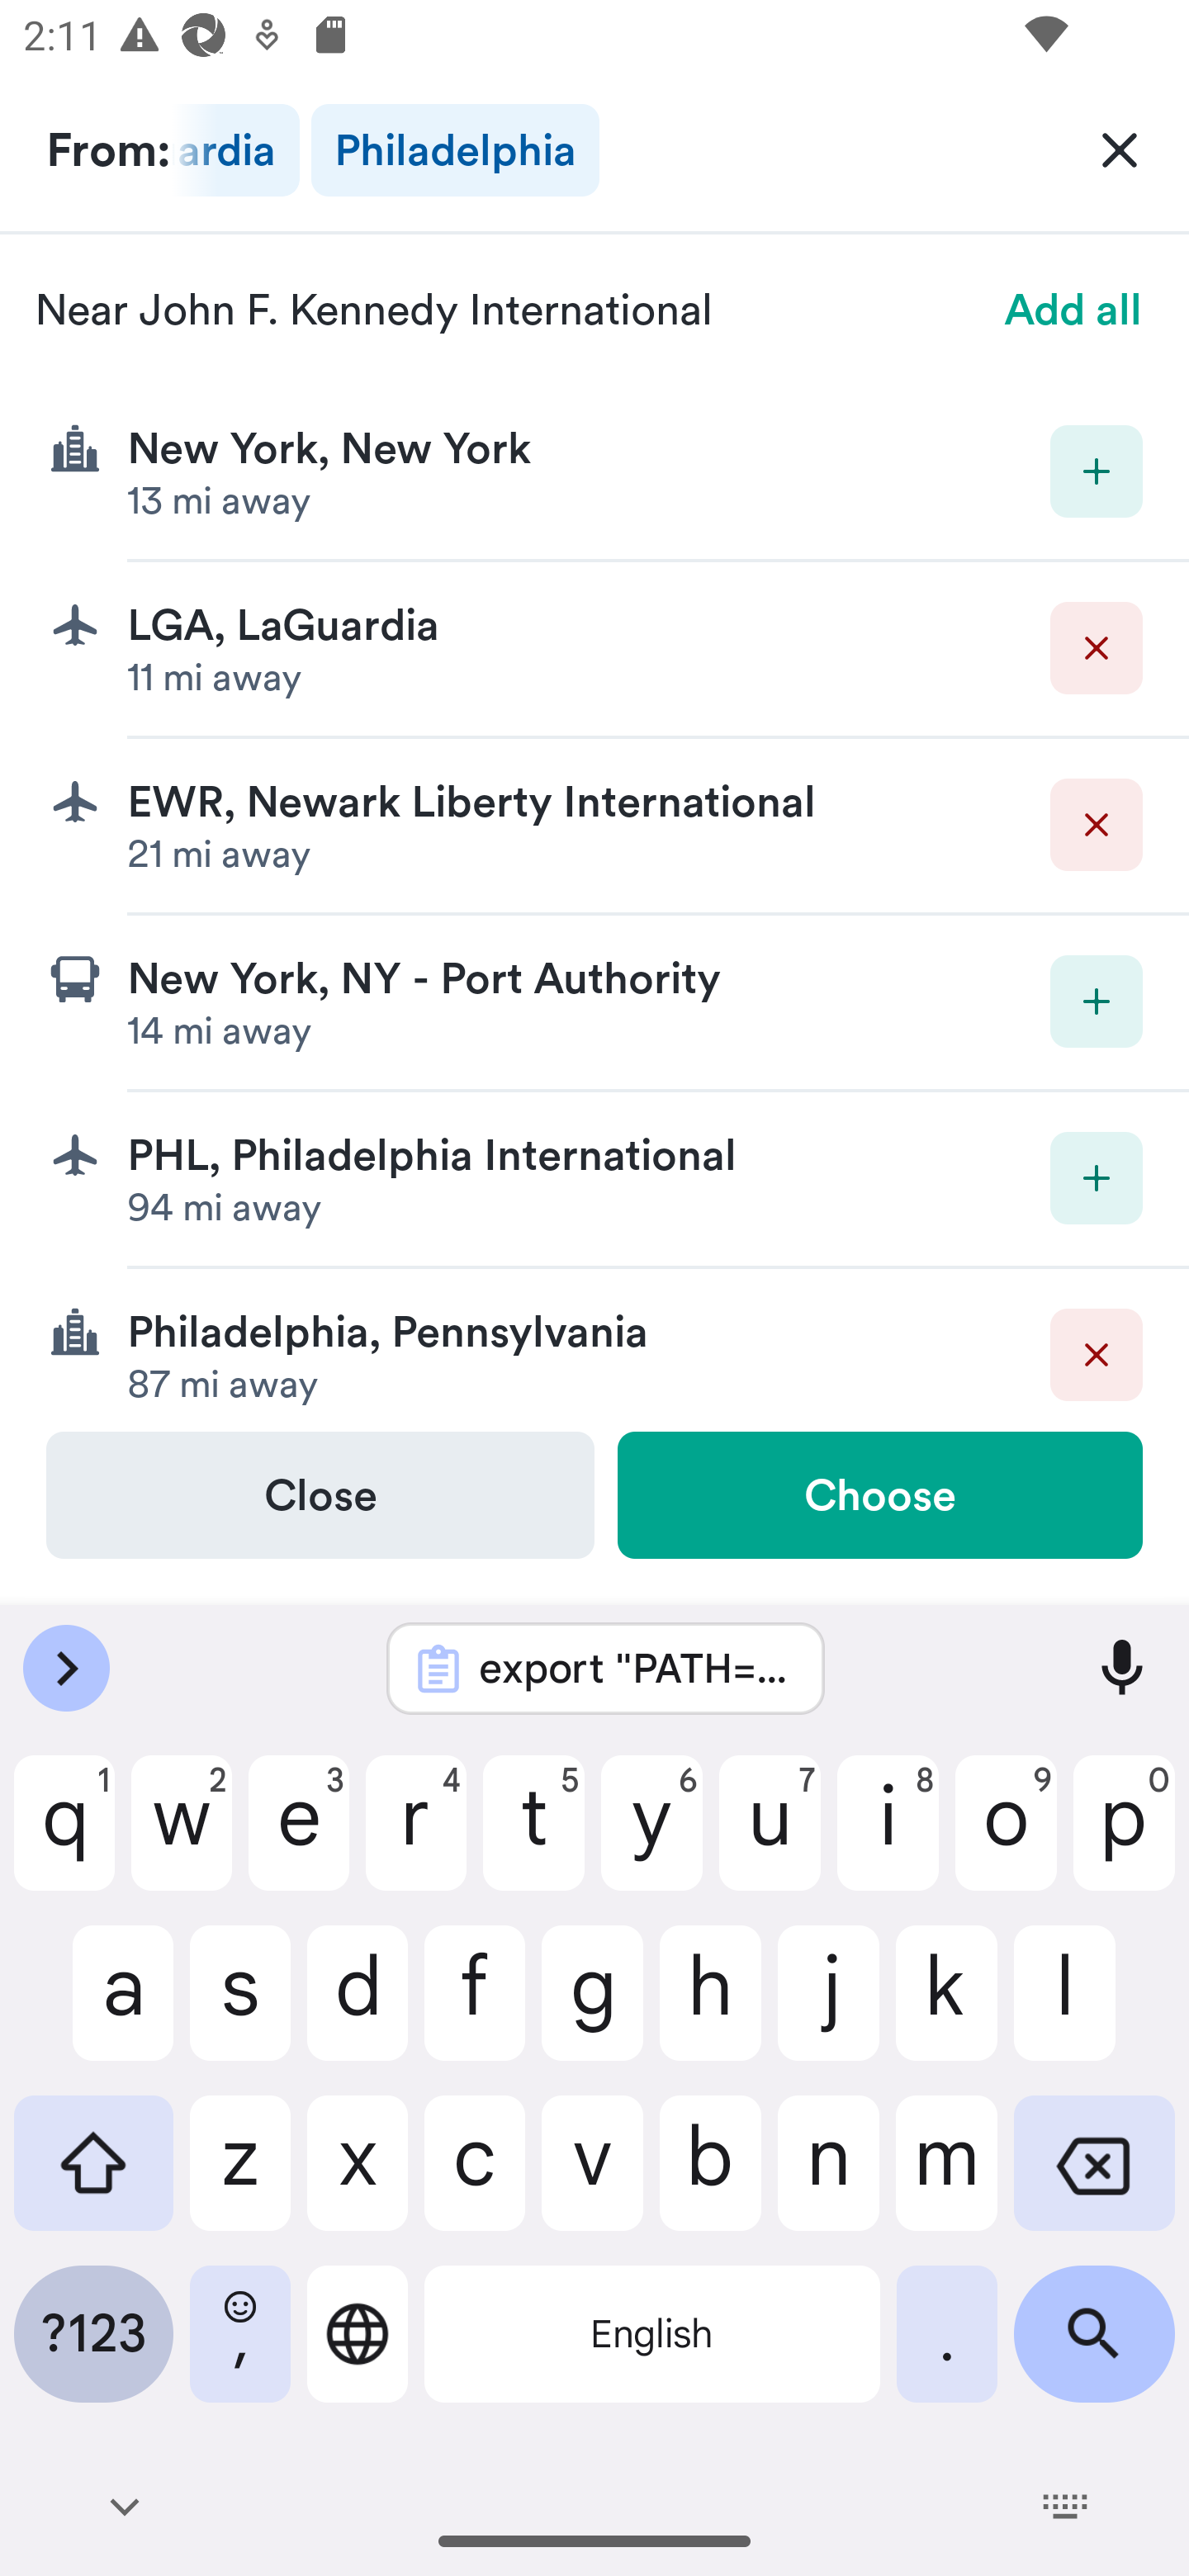 The height and width of the screenshot is (2576, 1189). I want to click on Close, so click(320, 1494).